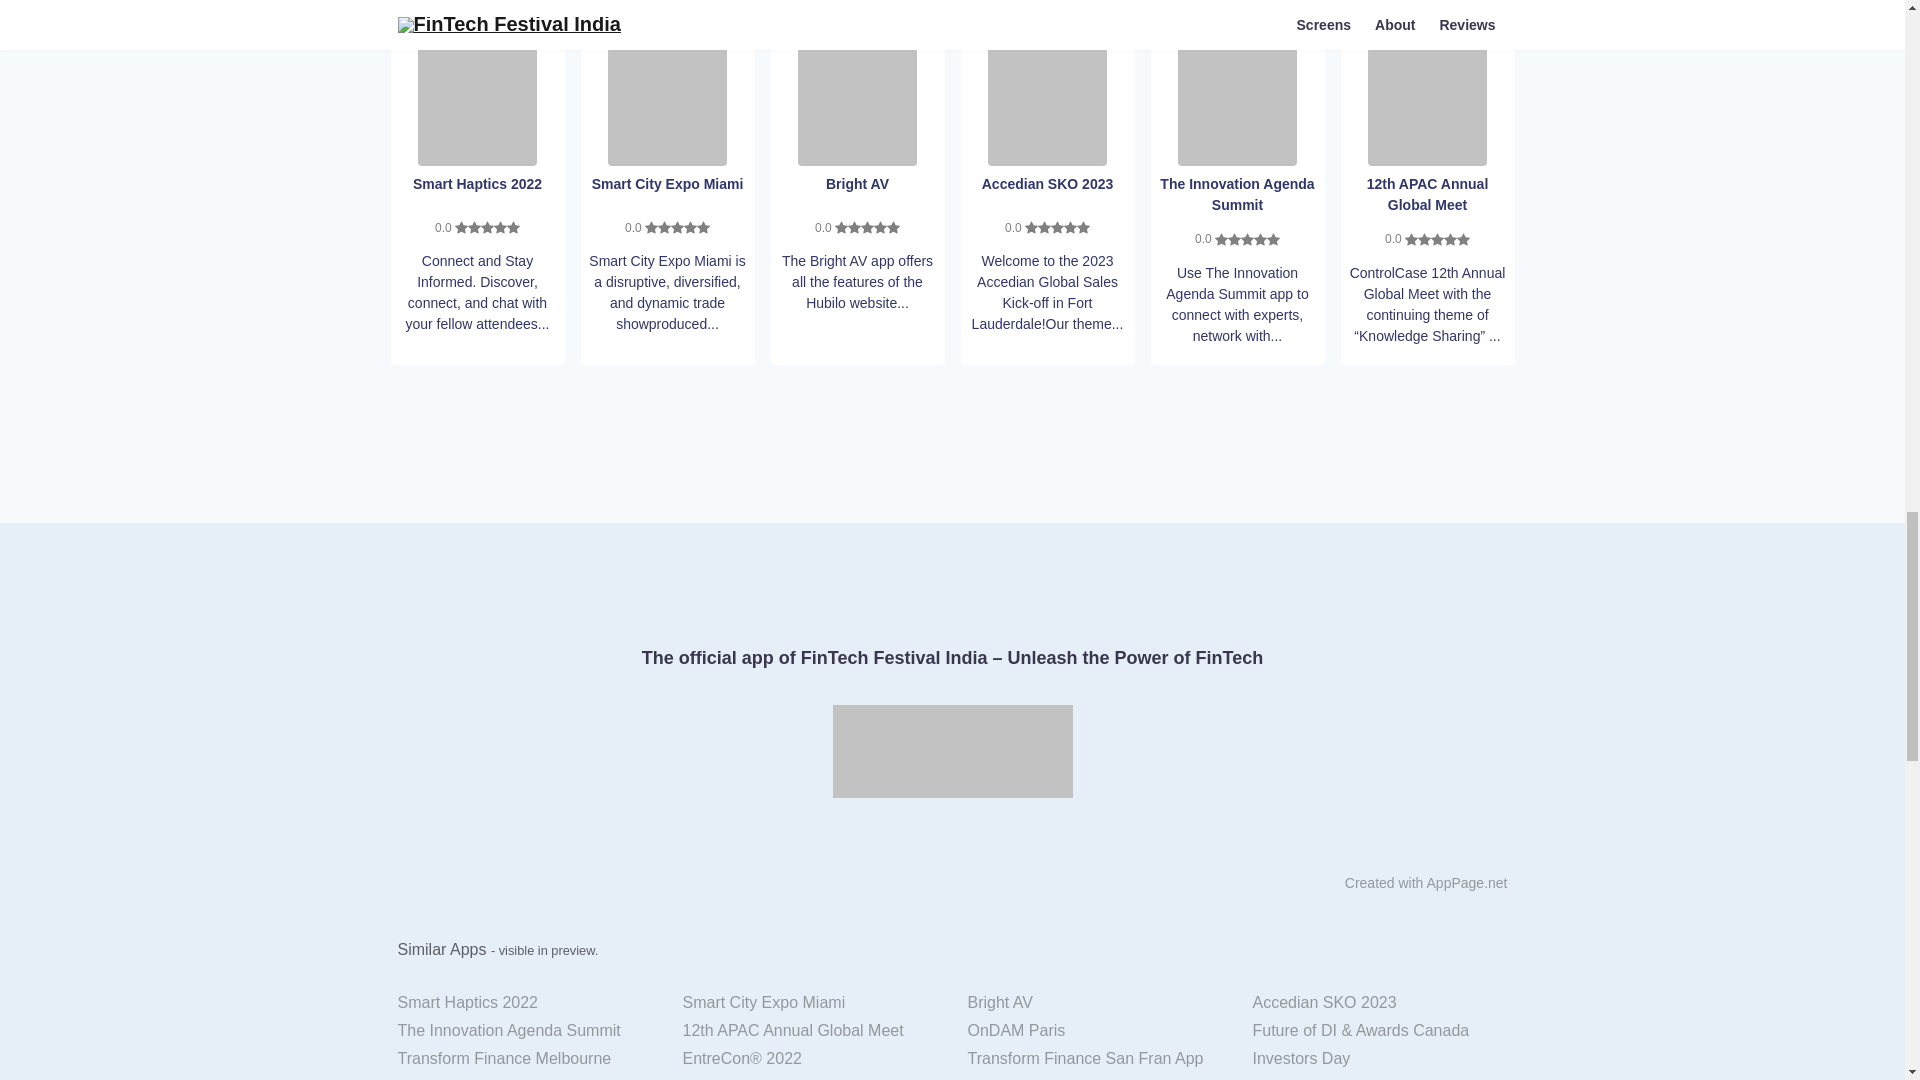 This screenshot has width=1920, height=1080. What do you see at coordinates (1466, 882) in the screenshot?
I see `AppPage.net` at bounding box center [1466, 882].